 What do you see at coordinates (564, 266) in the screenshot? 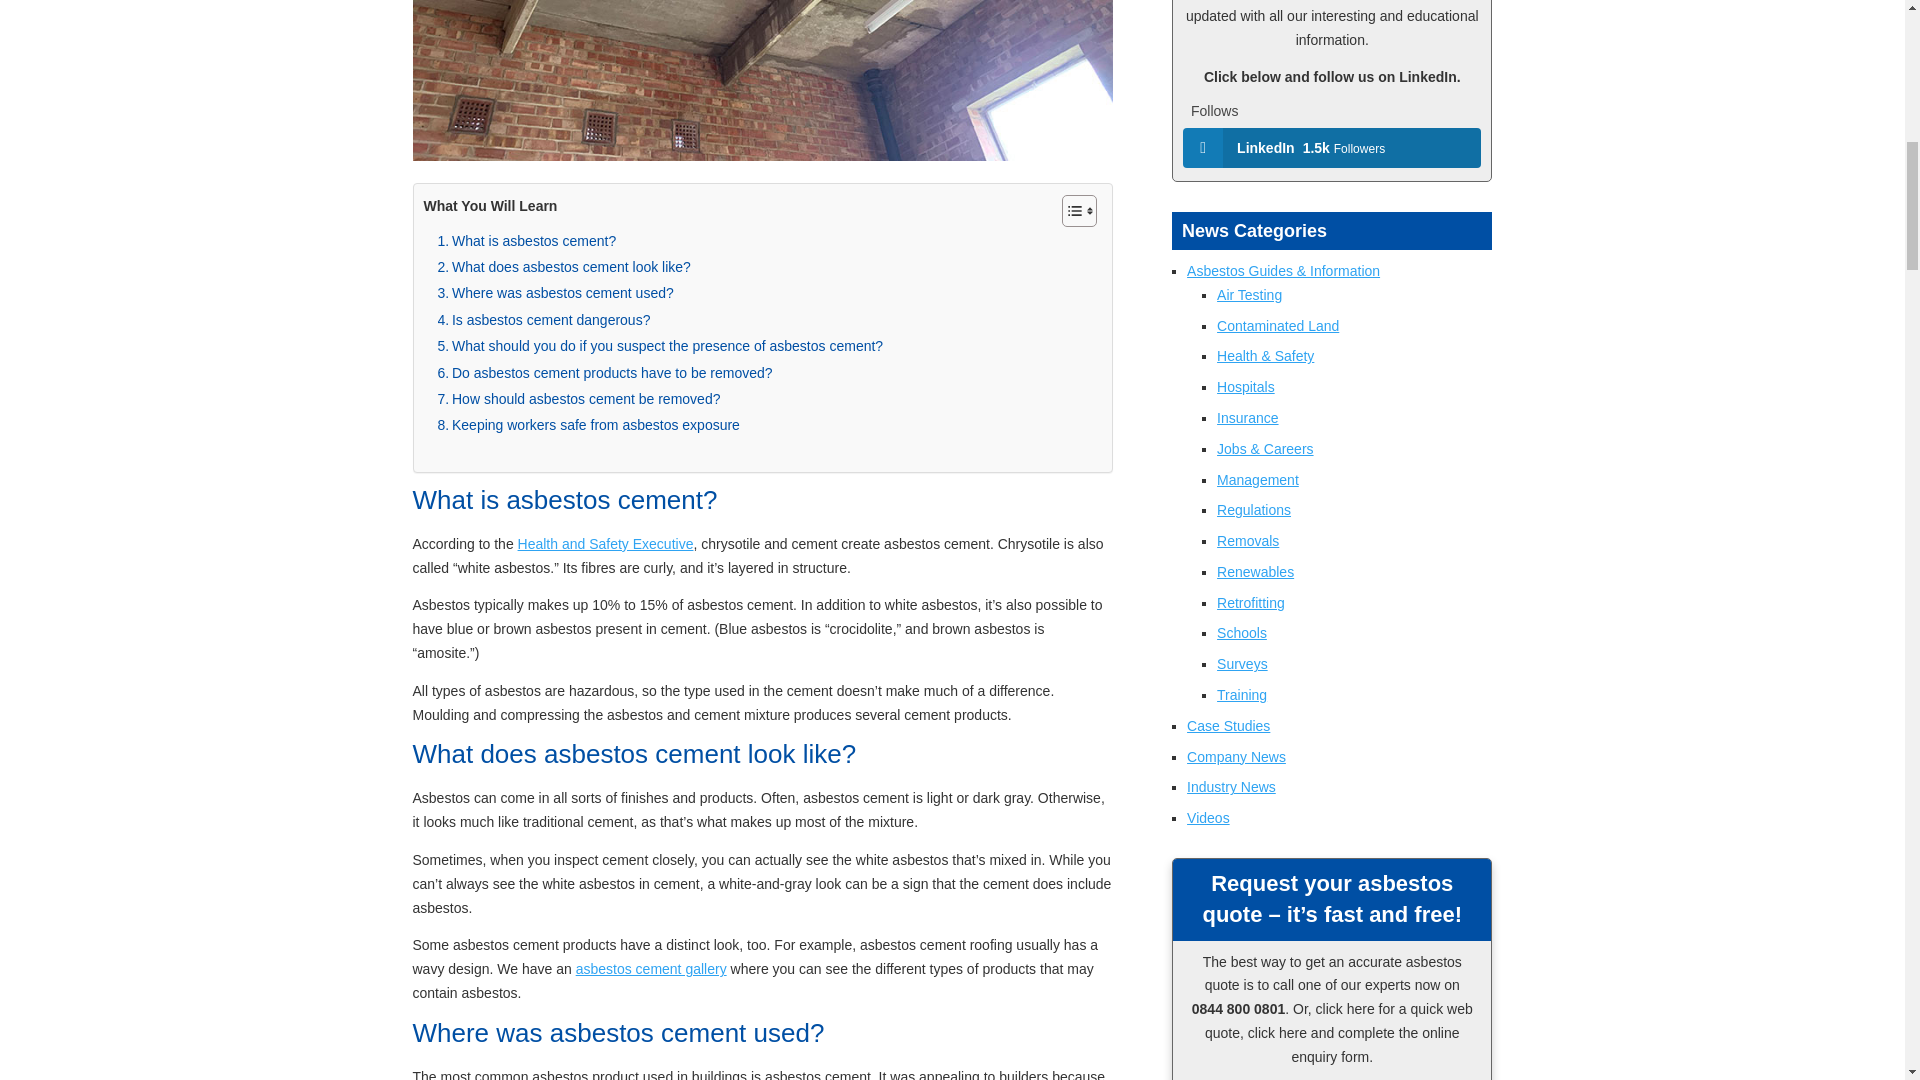
I see `What does asbestos cement look like?` at bounding box center [564, 266].